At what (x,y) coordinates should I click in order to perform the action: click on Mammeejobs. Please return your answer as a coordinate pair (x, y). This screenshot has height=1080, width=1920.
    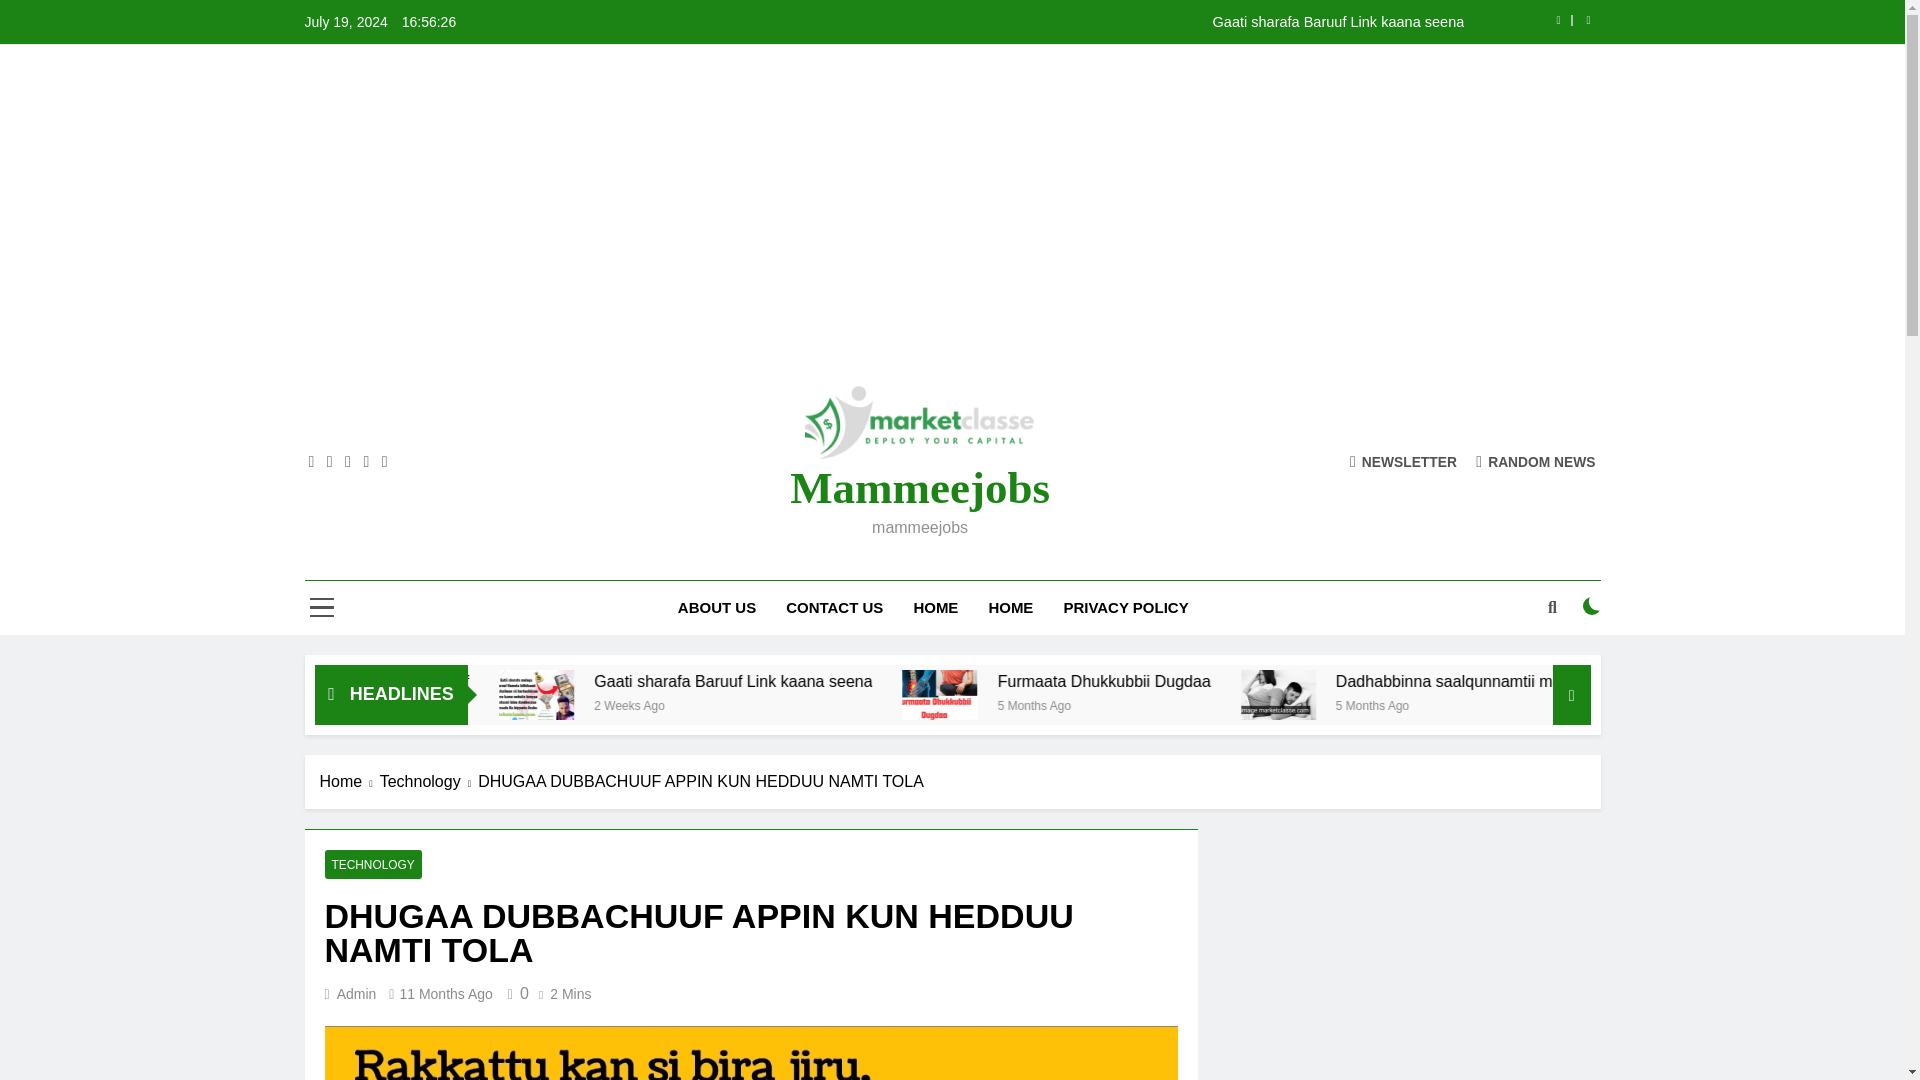
    Looking at the image, I should click on (920, 488).